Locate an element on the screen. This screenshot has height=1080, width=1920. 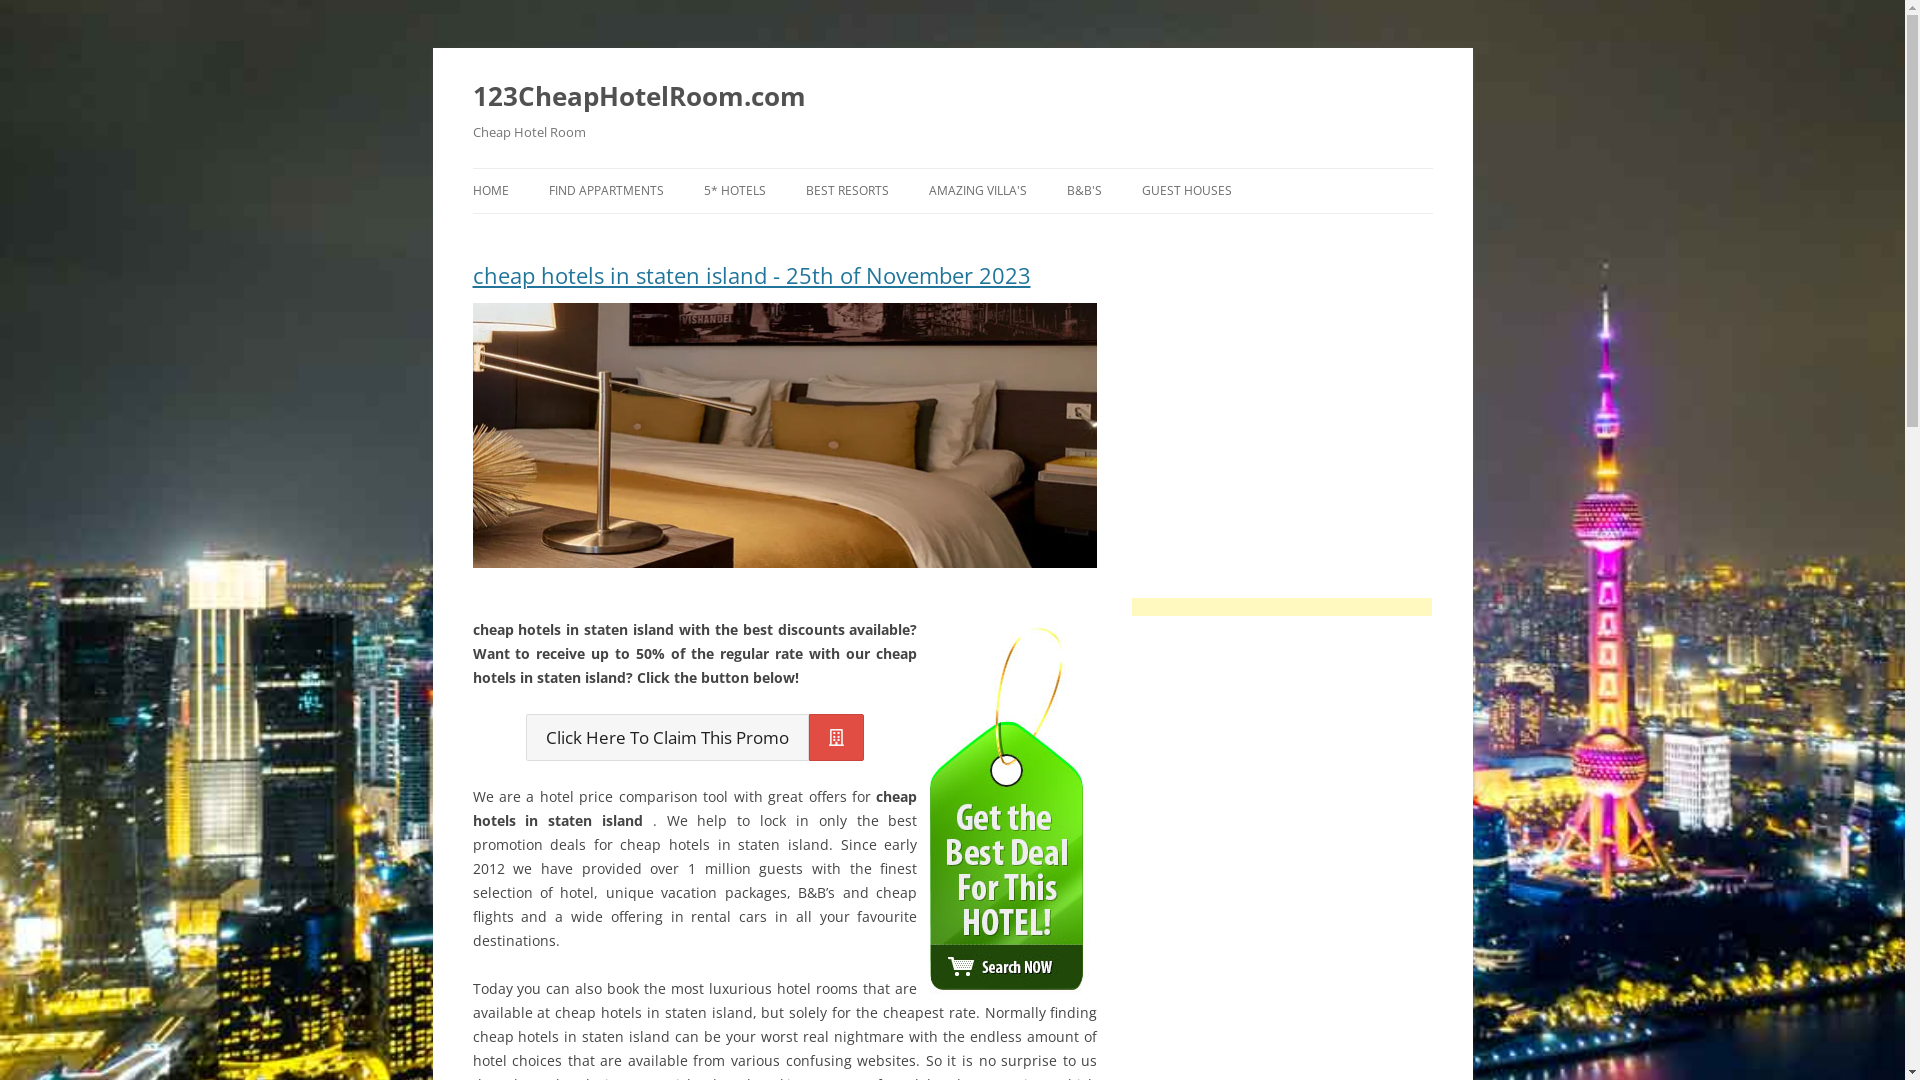
BEST RESORTS is located at coordinates (848, 191).